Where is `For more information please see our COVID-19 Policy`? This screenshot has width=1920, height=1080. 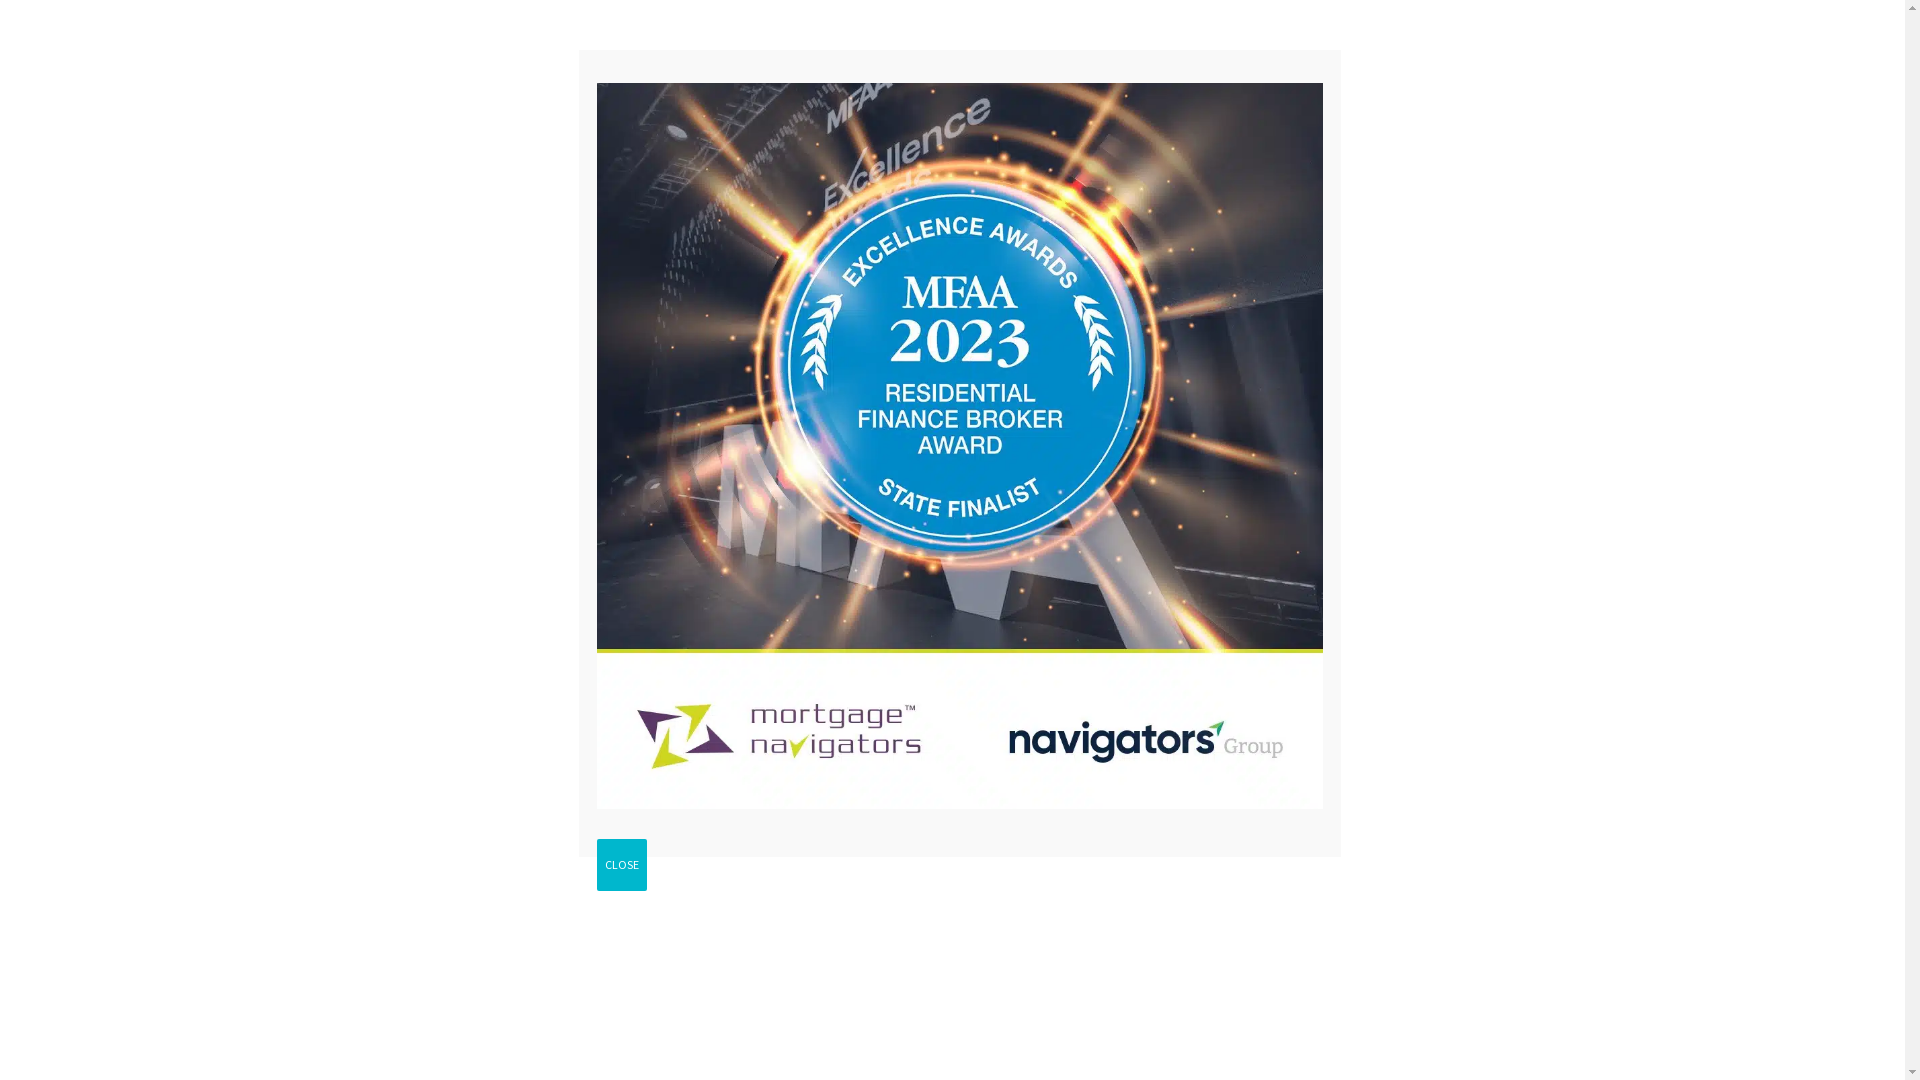
For more information please see our COVID-19 Policy is located at coordinates (1385, 29).